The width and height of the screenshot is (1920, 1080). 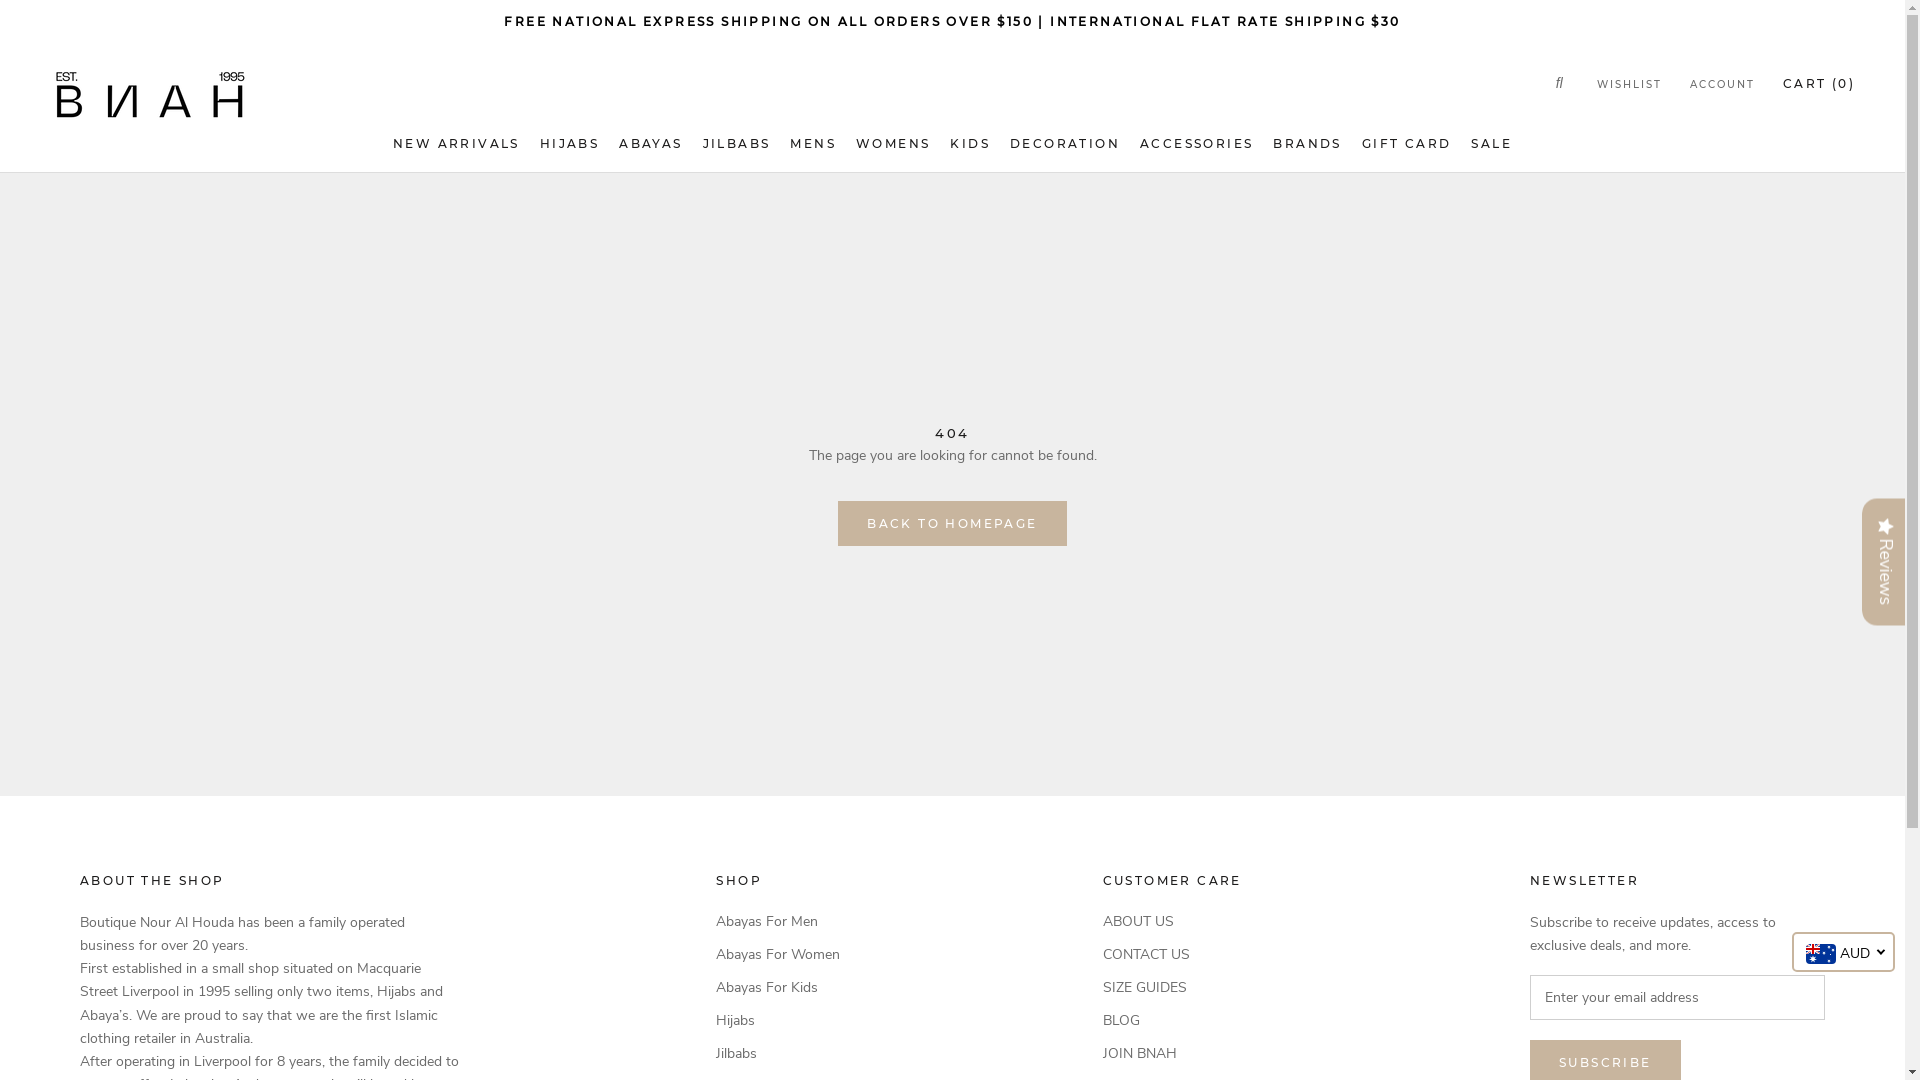 I want to click on SIZE GUIDES, so click(x=1188, y=988).